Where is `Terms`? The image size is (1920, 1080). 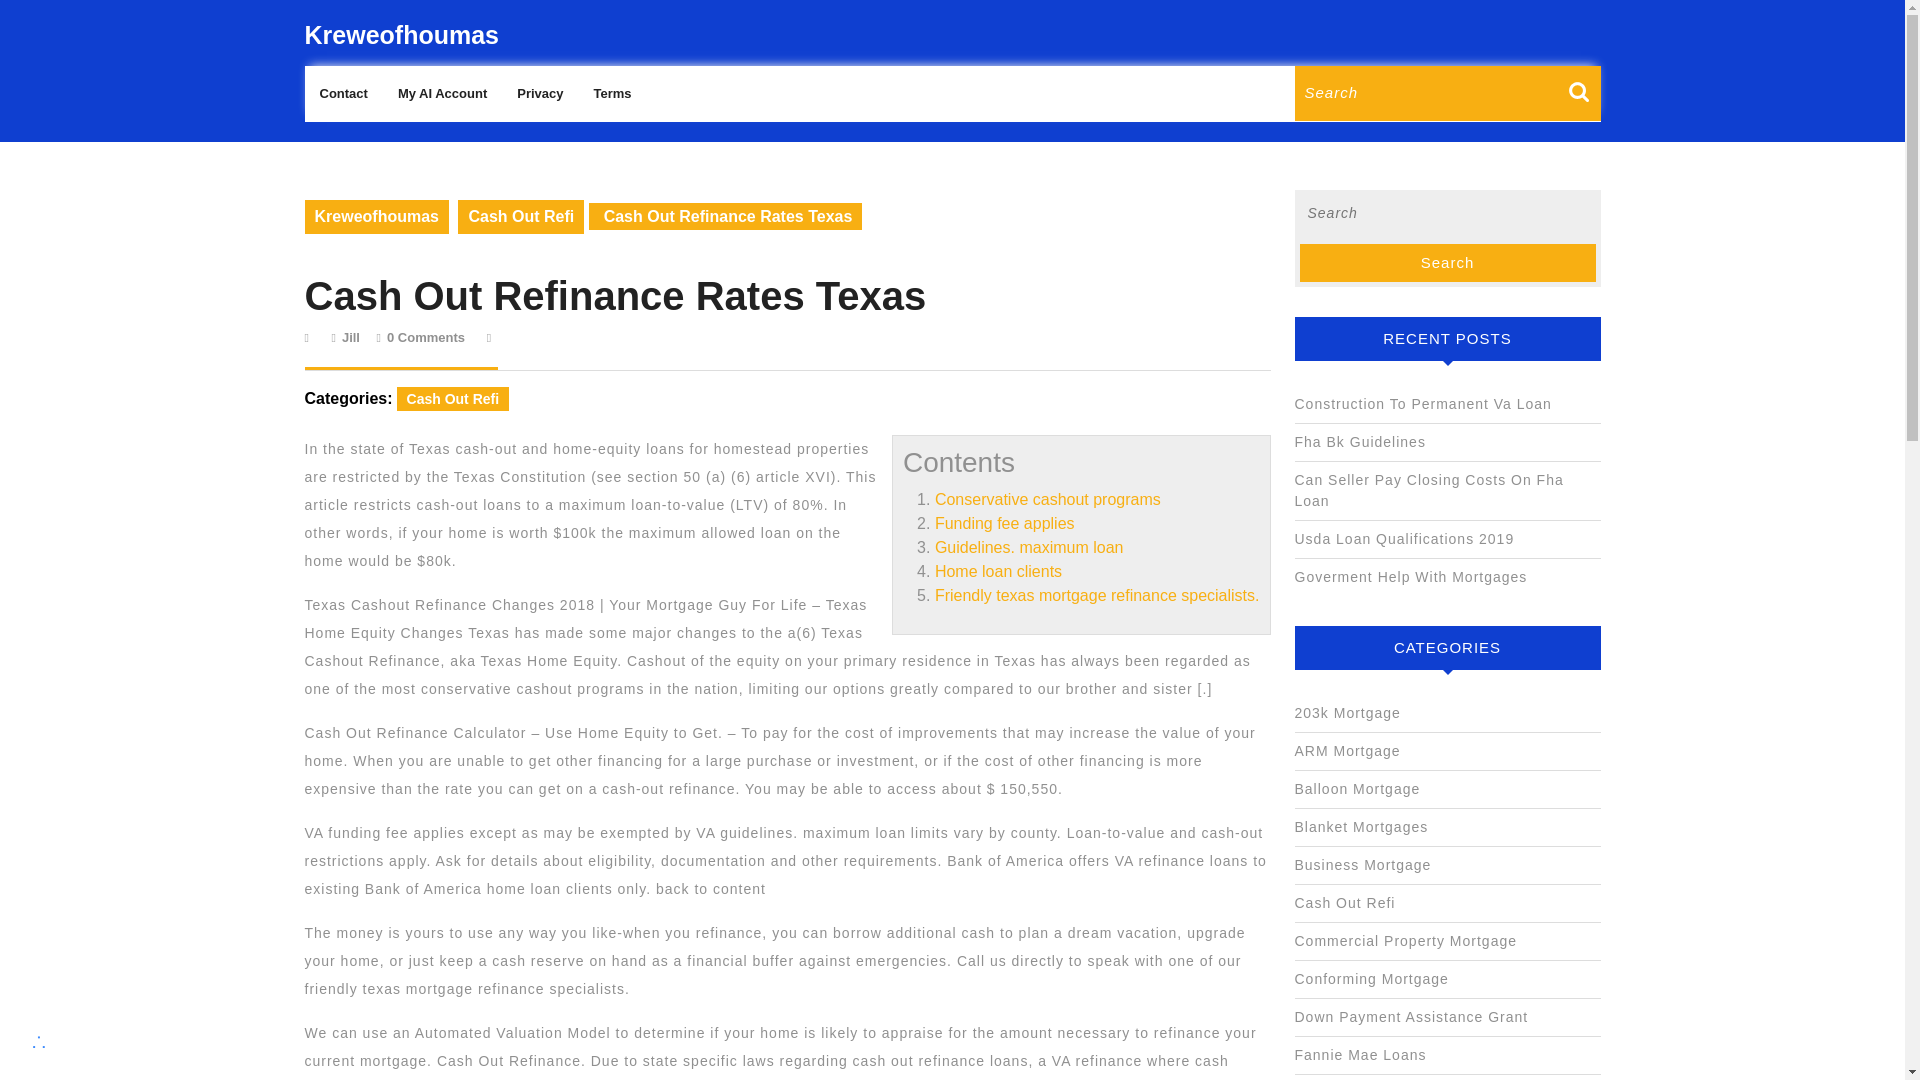
Terms is located at coordinates (611, 94).